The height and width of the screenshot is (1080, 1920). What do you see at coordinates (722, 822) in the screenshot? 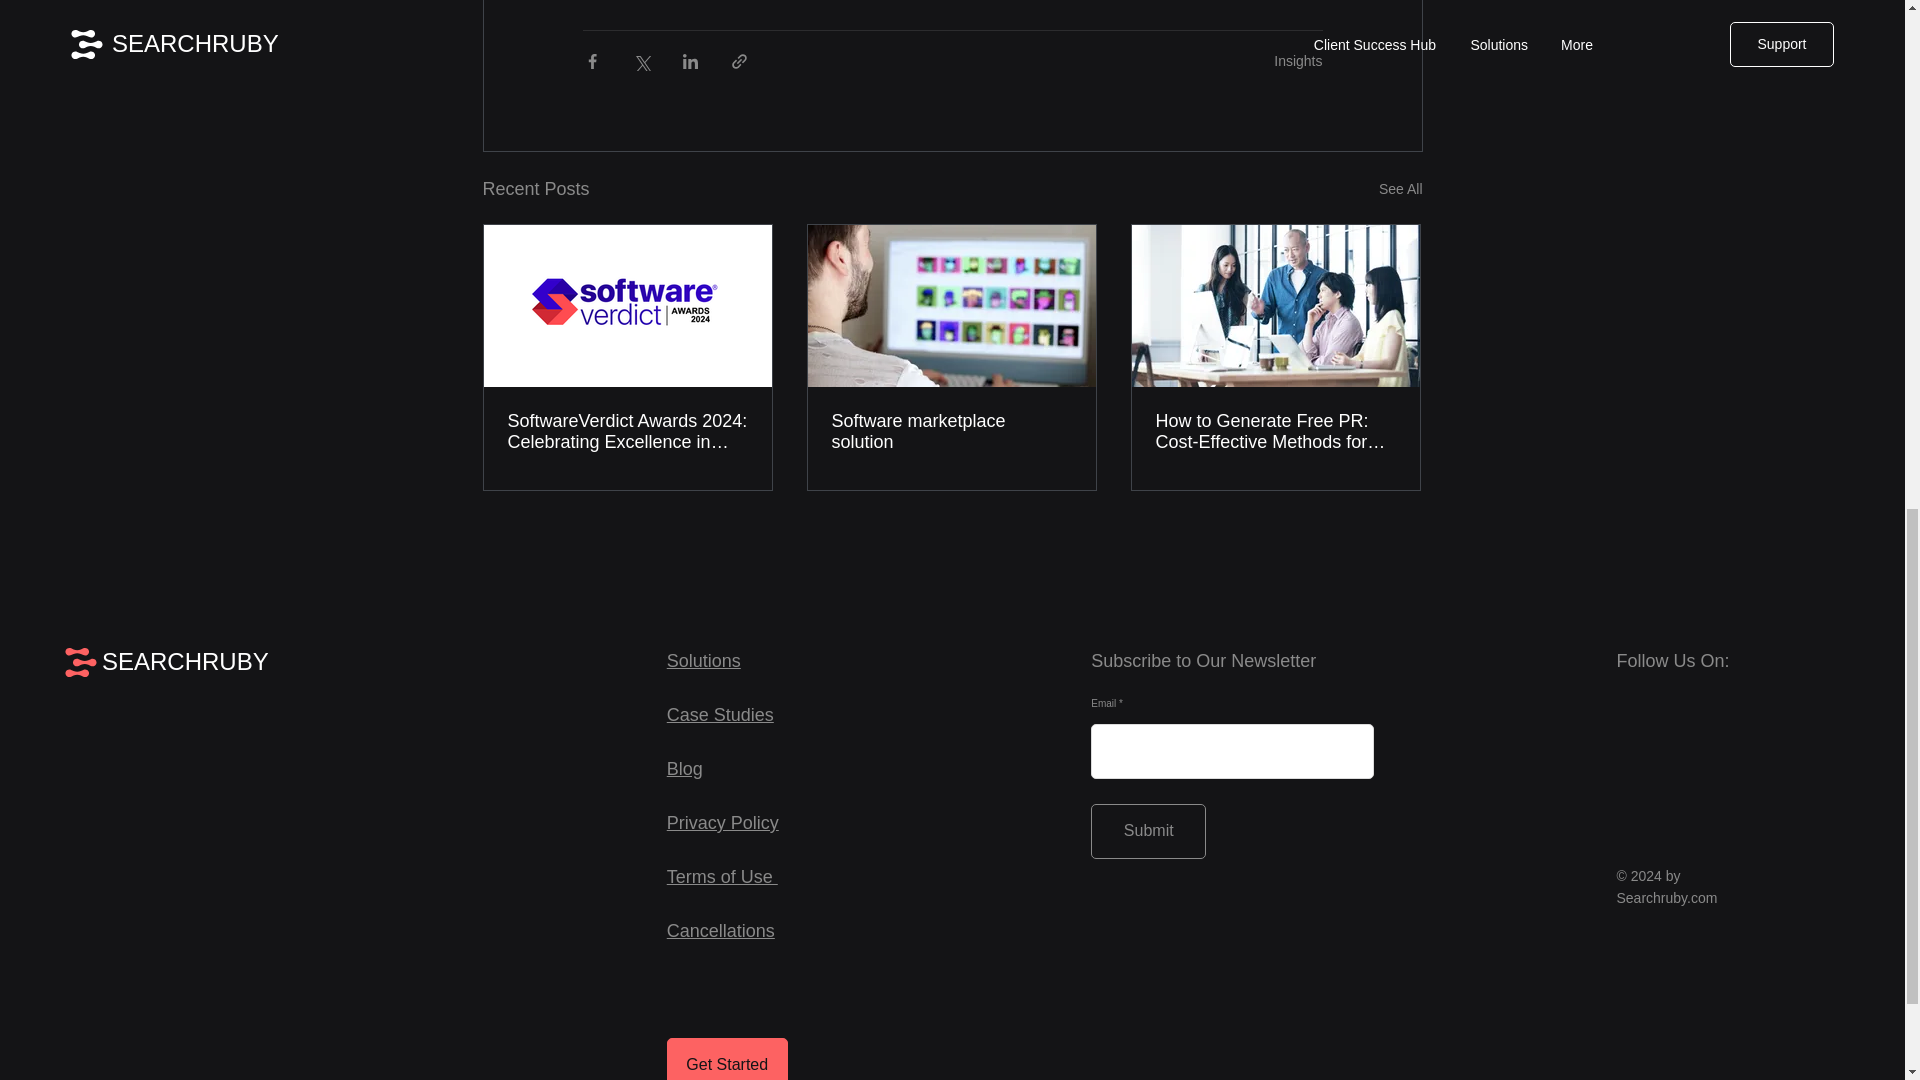
I see `Privacy Policy` at bounding box center [722, 822].